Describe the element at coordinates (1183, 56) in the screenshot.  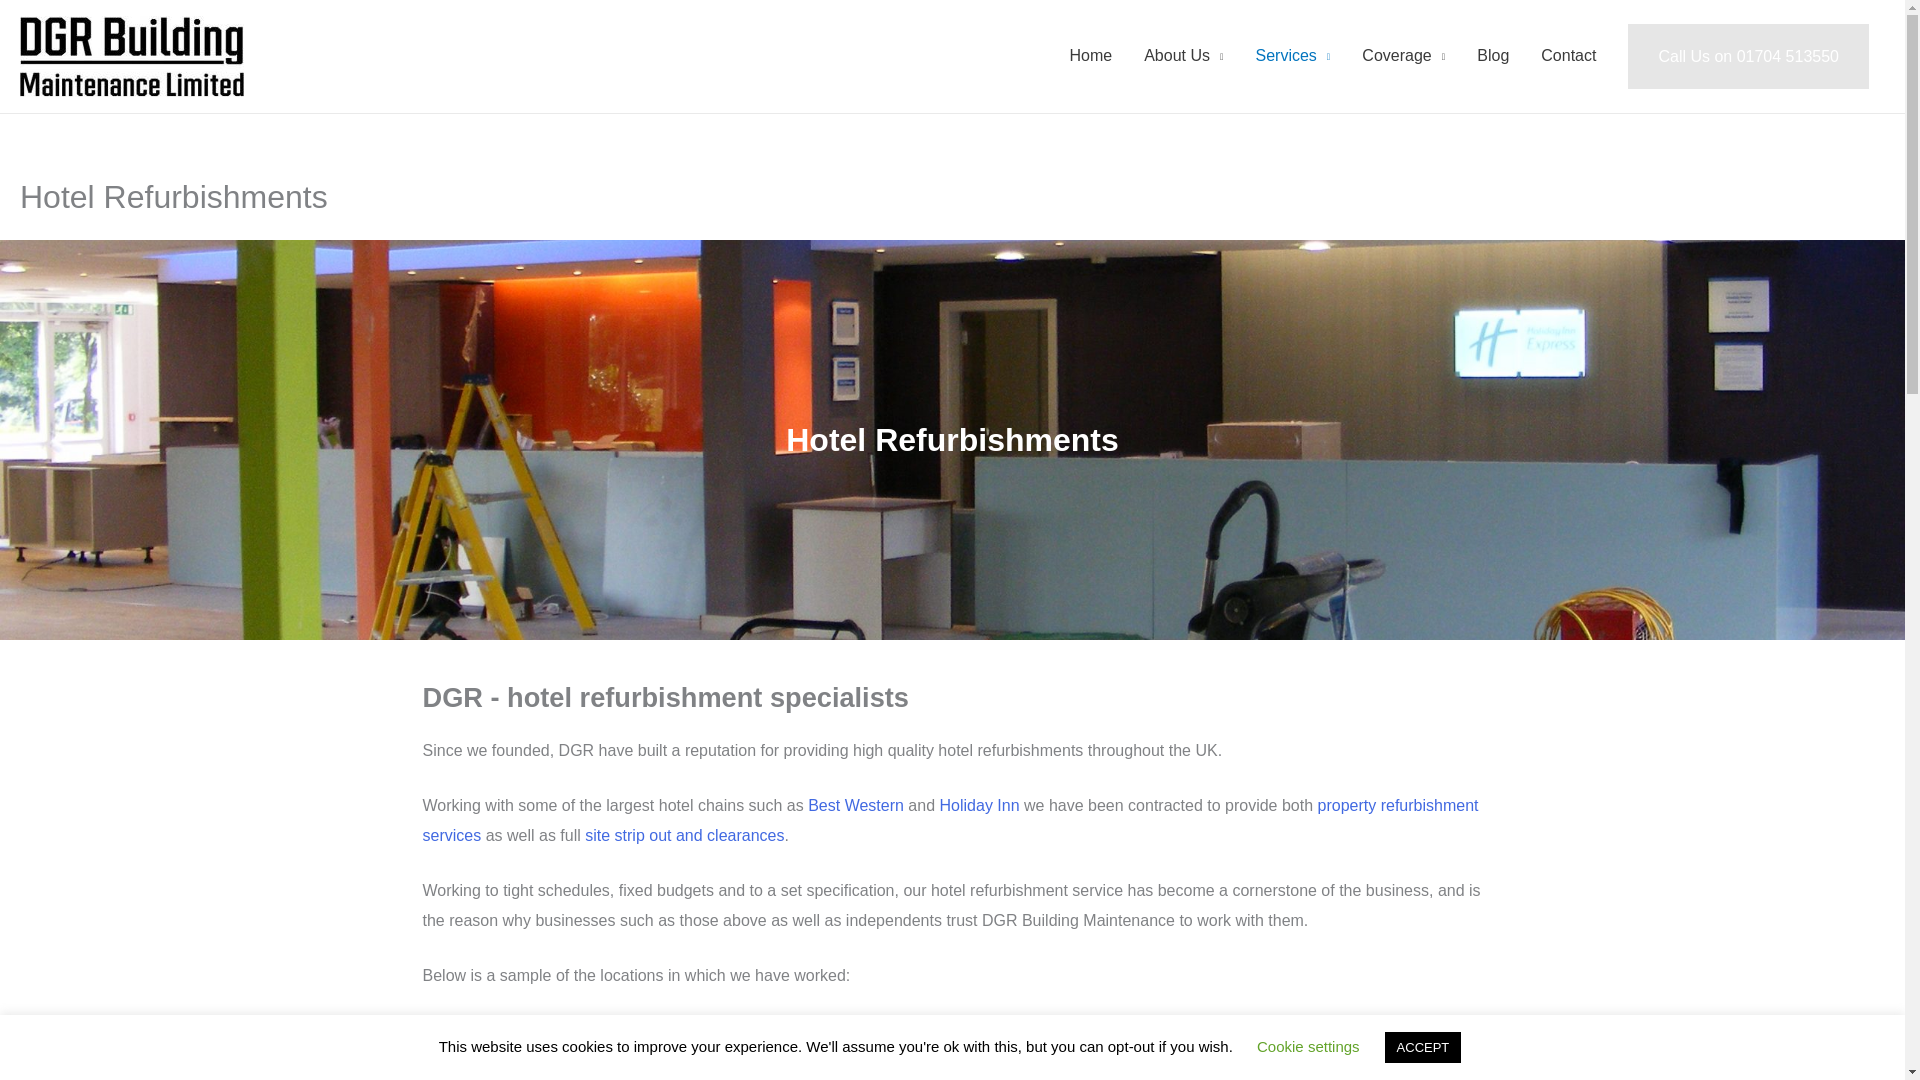
I see `About Us` at that location.